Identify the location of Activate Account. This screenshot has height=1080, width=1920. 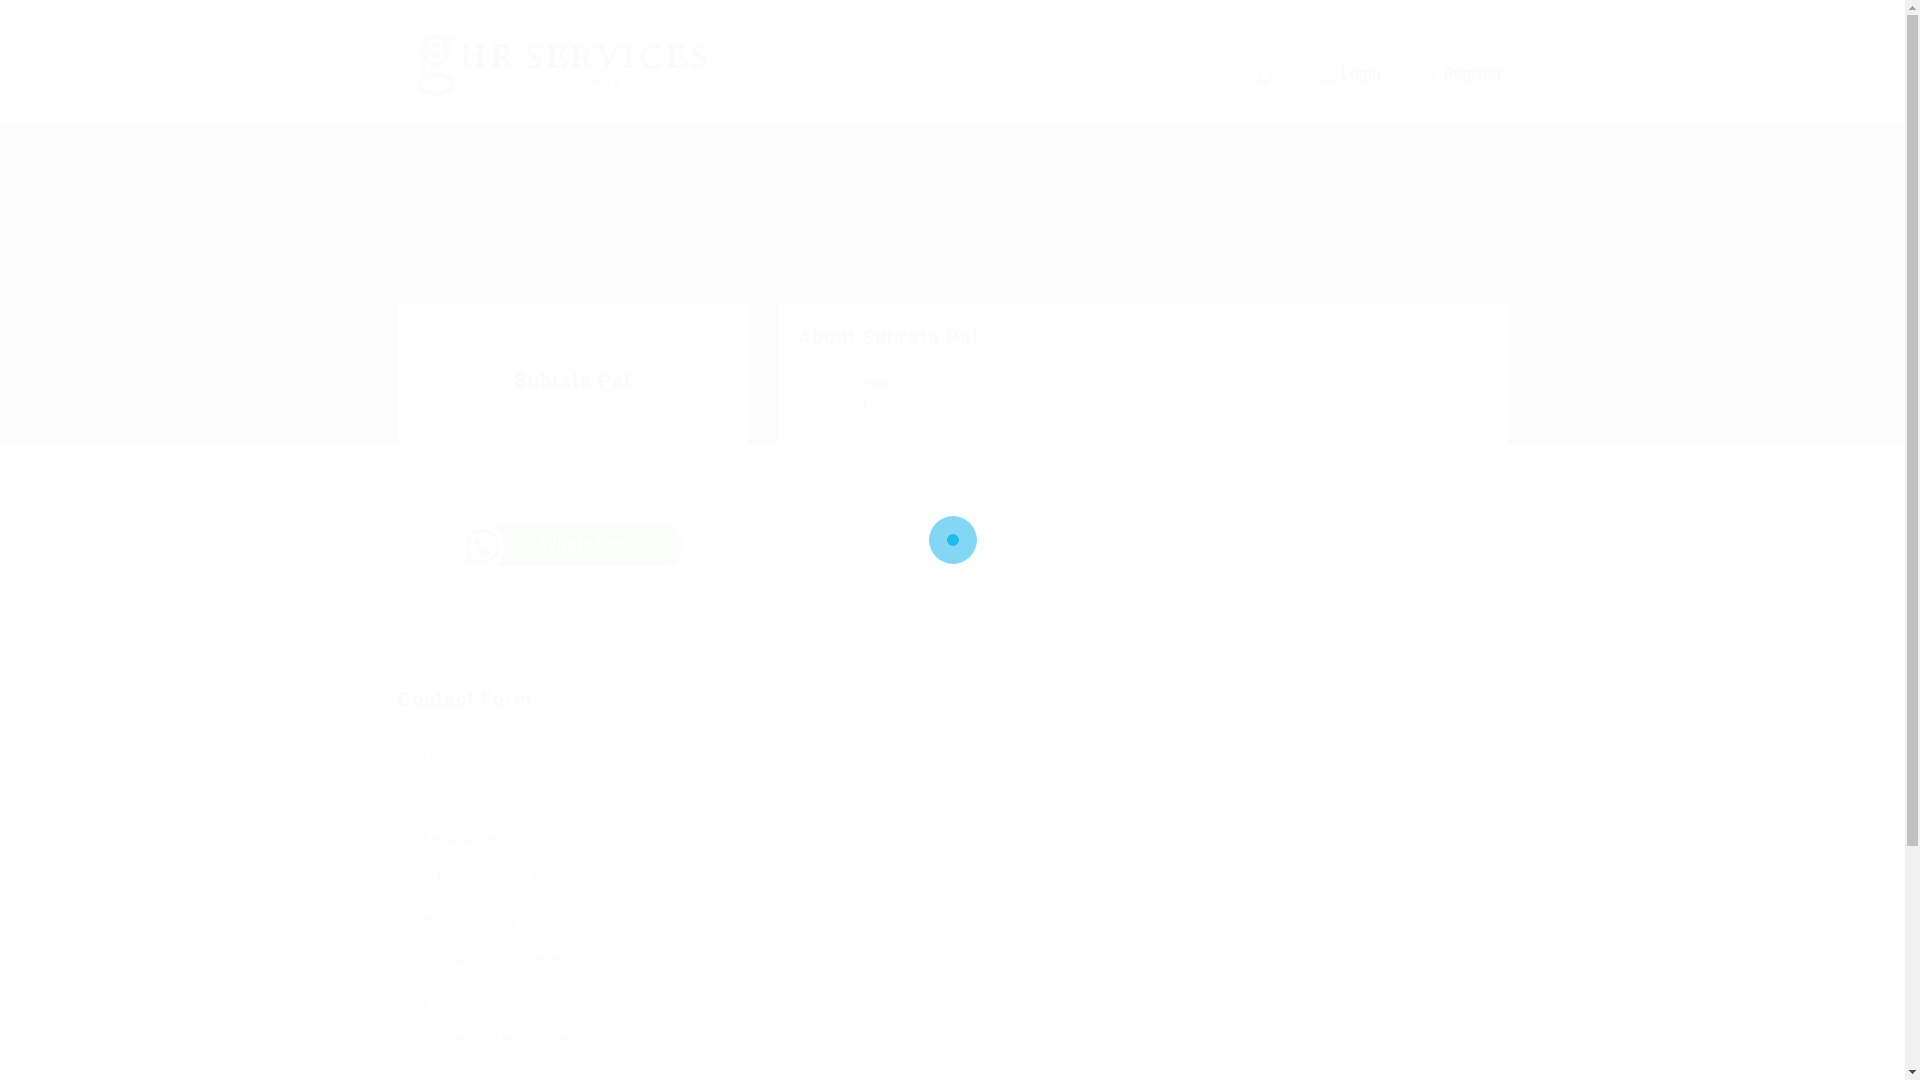
(782, 584).